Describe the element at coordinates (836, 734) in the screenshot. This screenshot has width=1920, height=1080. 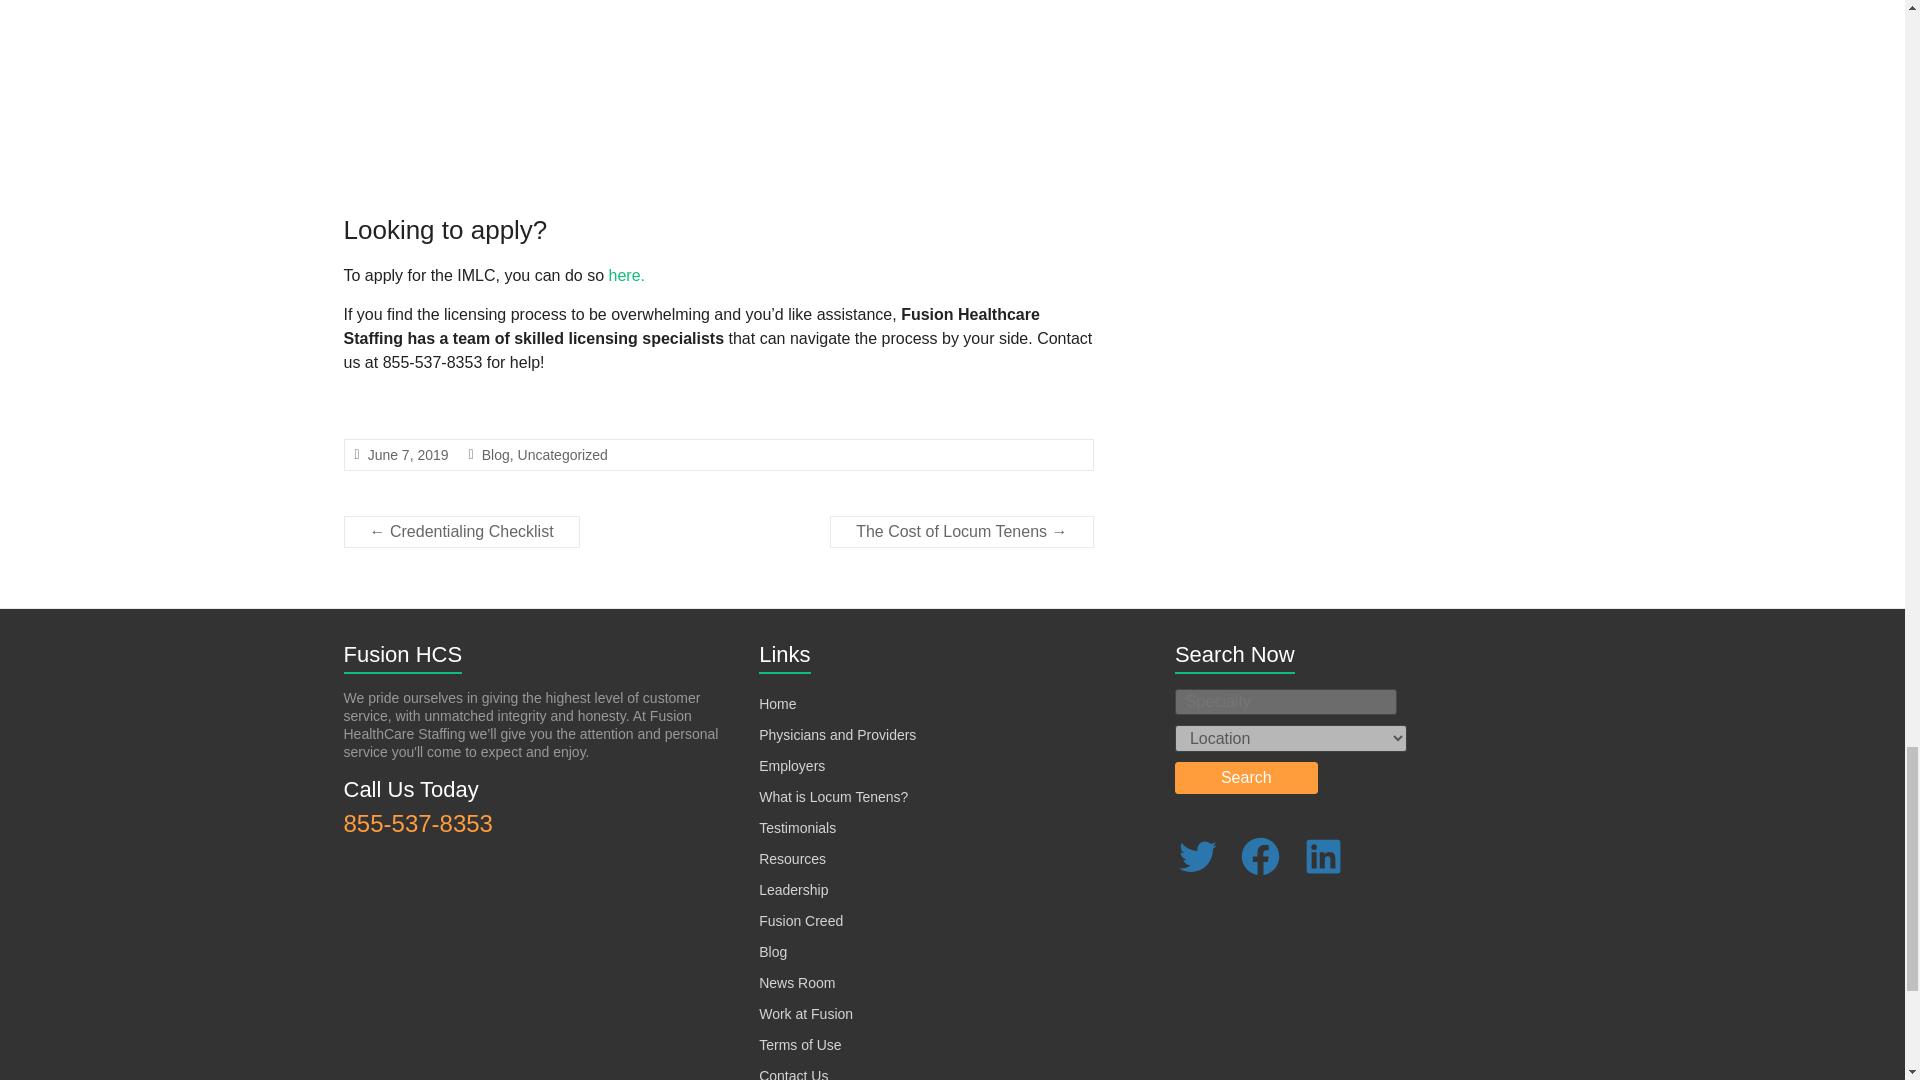
I see `Physicians and Providers` at that location.